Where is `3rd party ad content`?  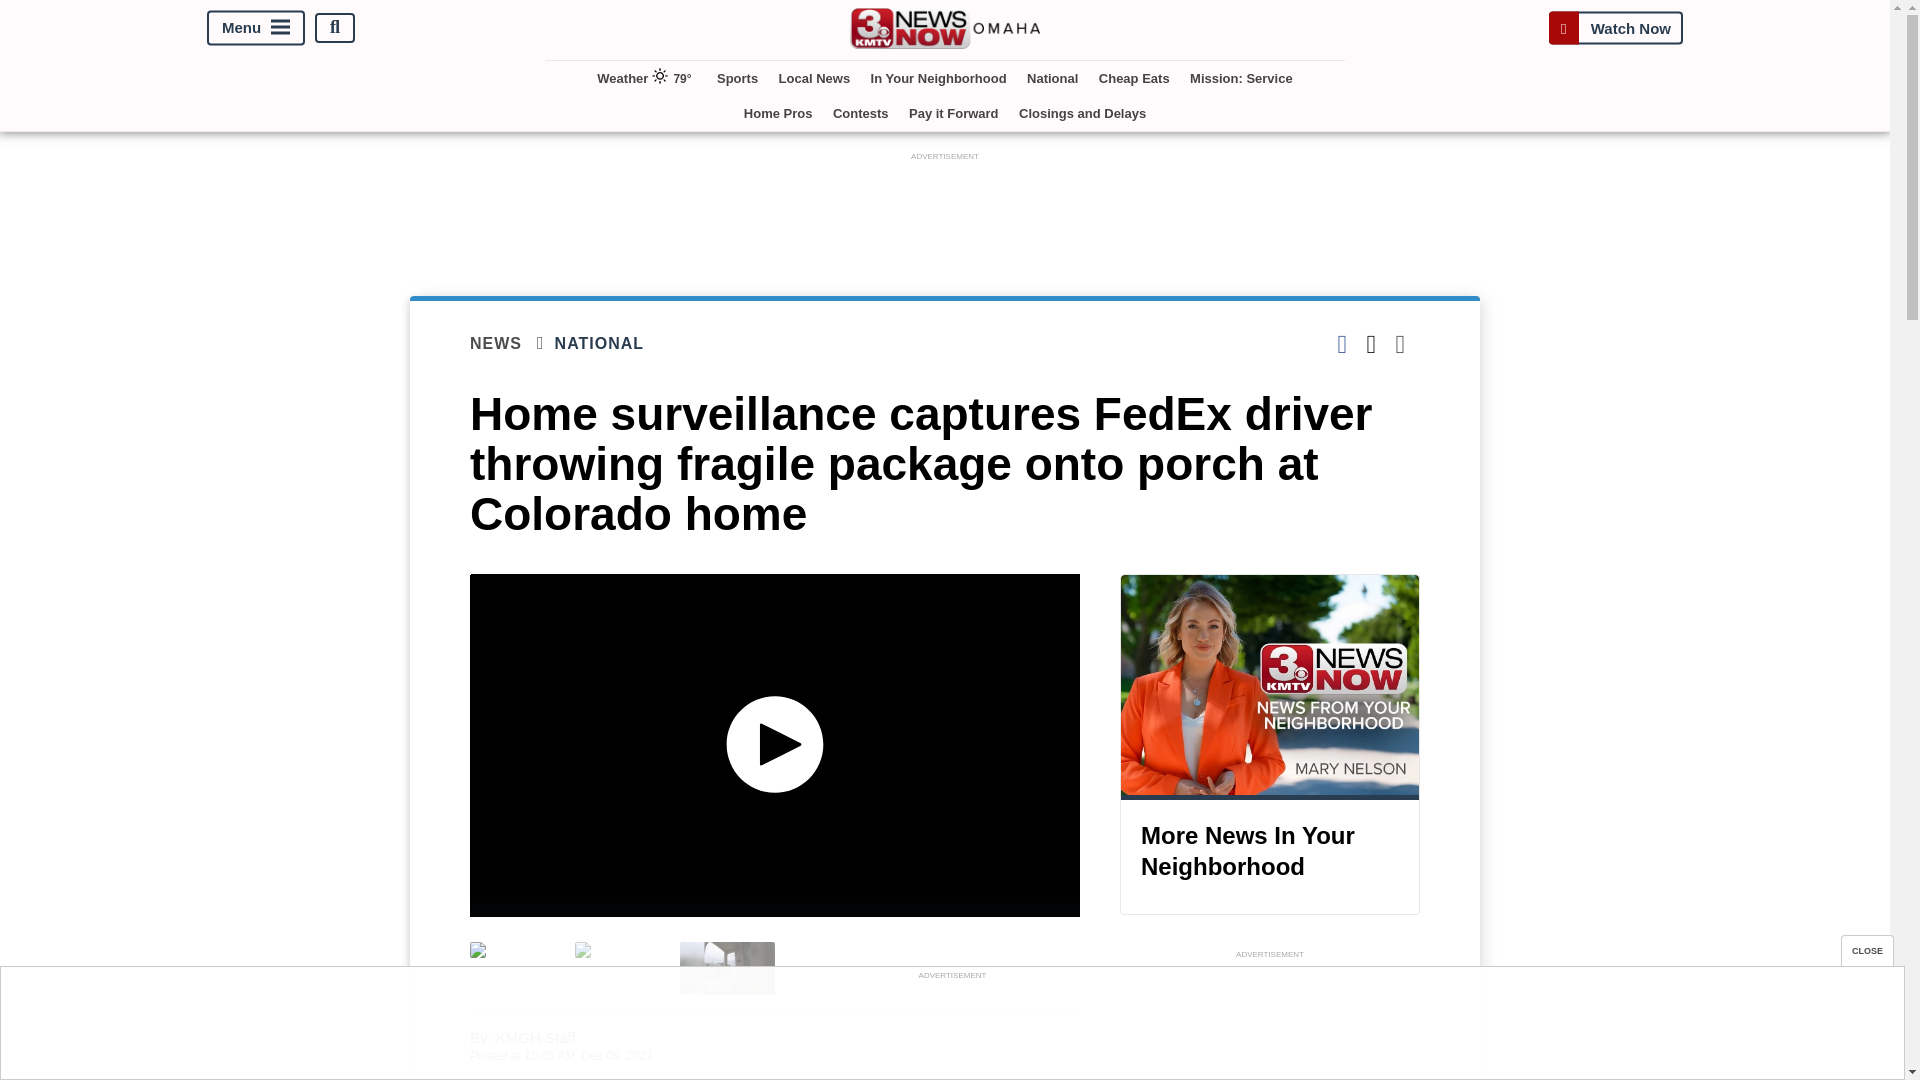 3rd party ad content is located at coordinates (1270, 1022).